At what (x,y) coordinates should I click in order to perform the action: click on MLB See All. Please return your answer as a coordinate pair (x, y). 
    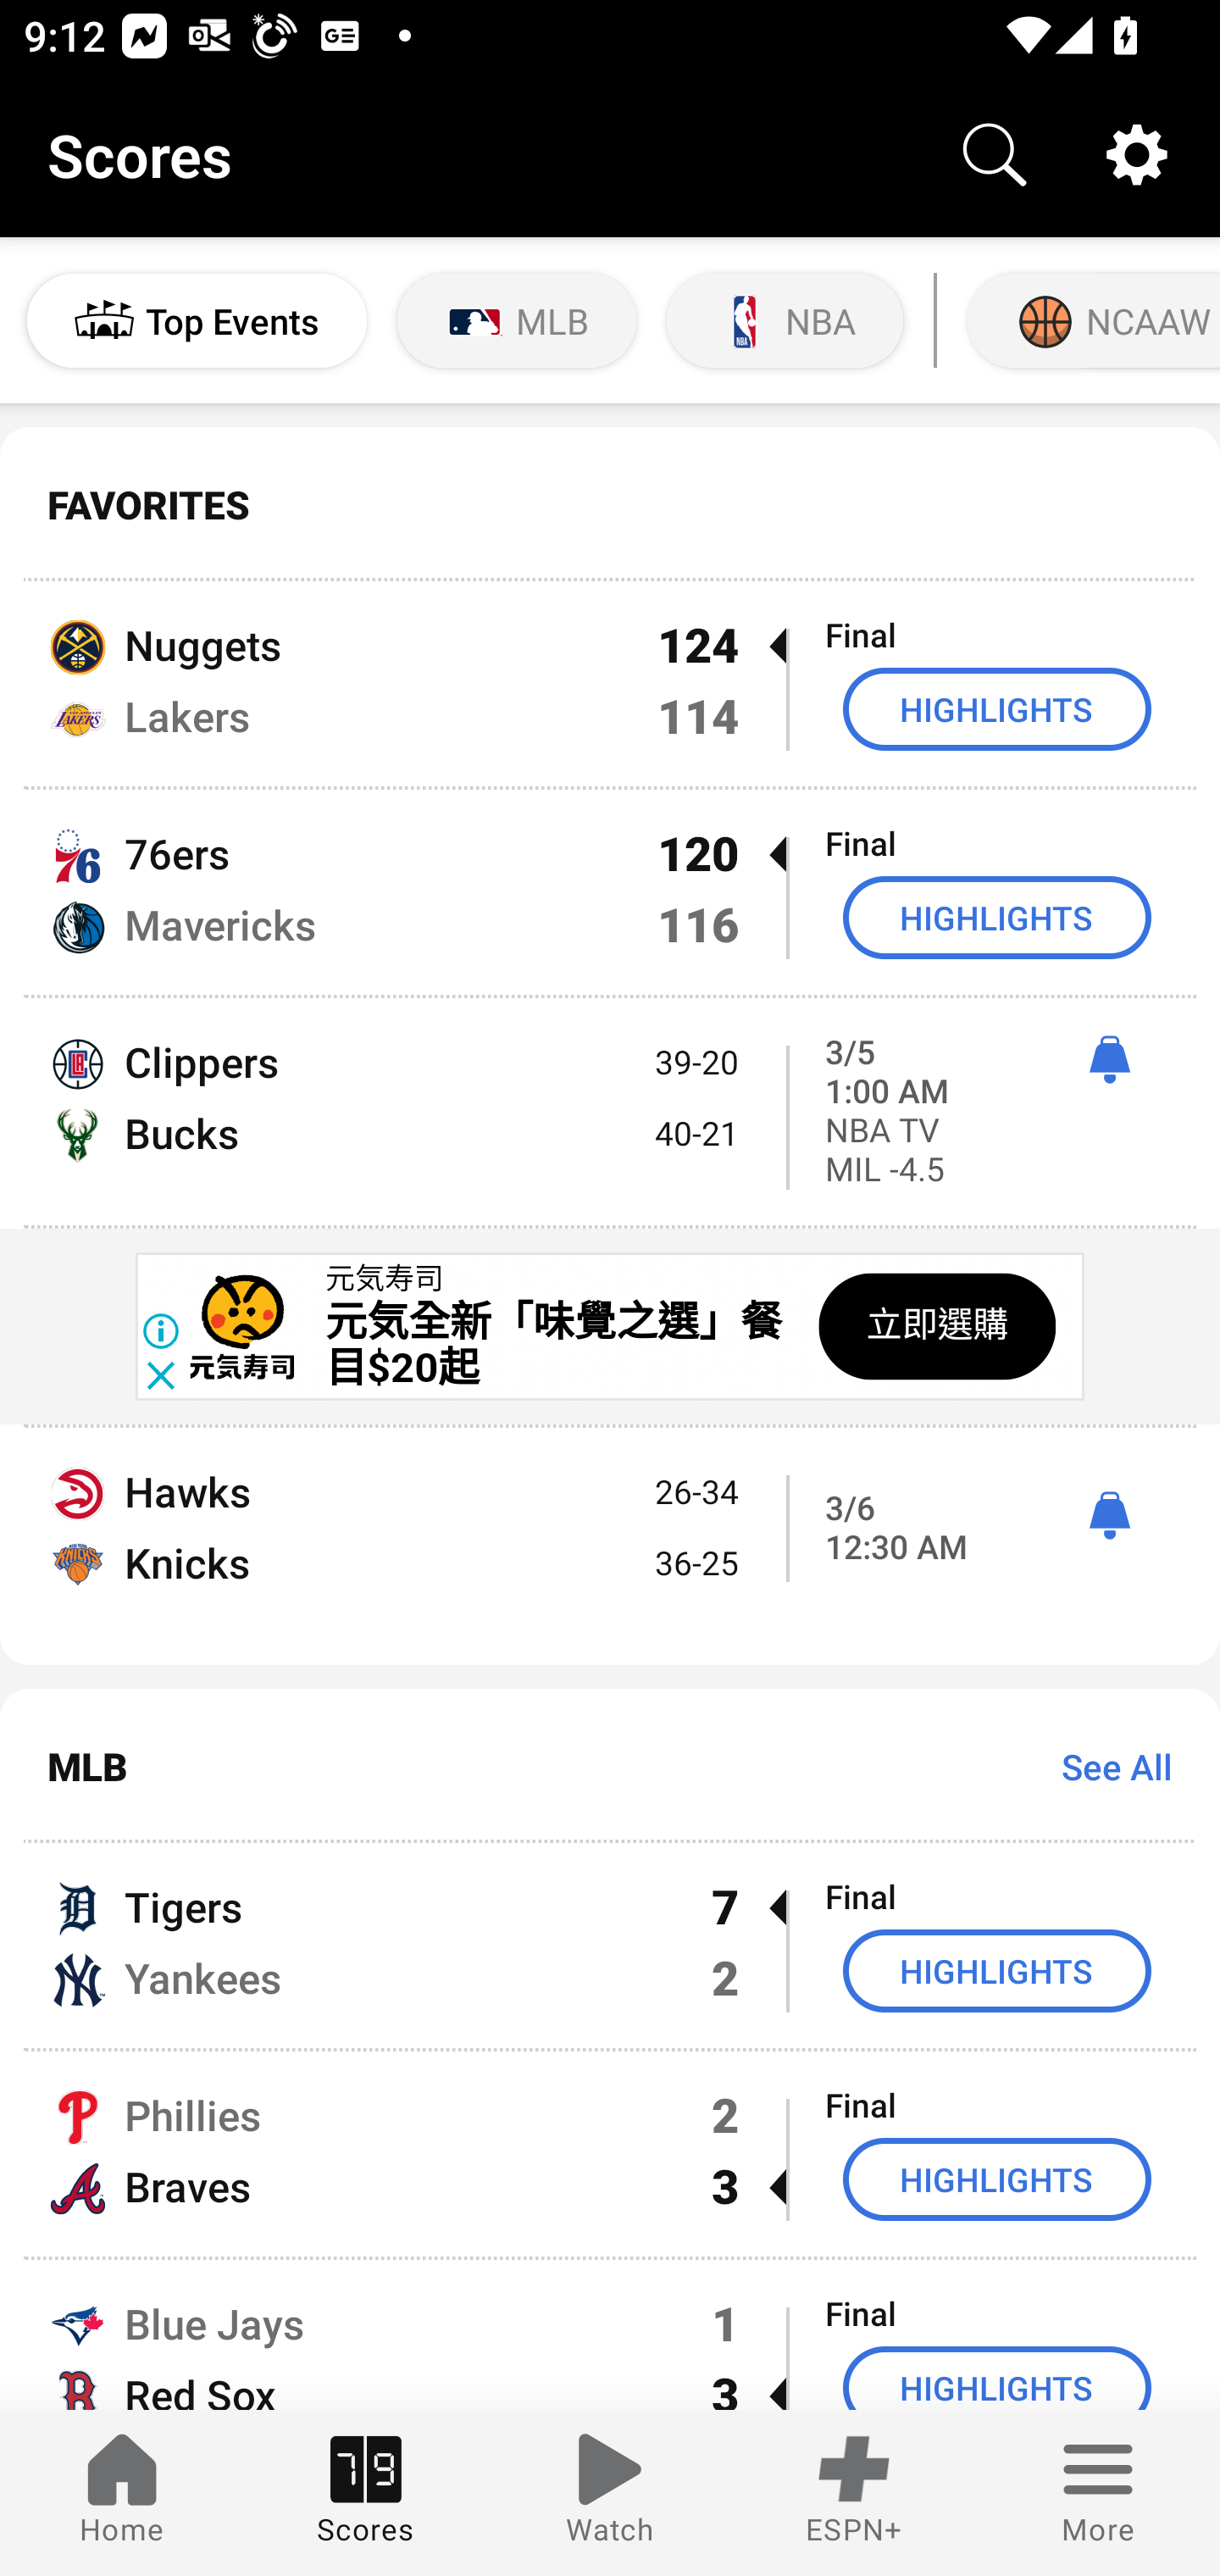
    Looking at the image, I should click on (610, 1766).